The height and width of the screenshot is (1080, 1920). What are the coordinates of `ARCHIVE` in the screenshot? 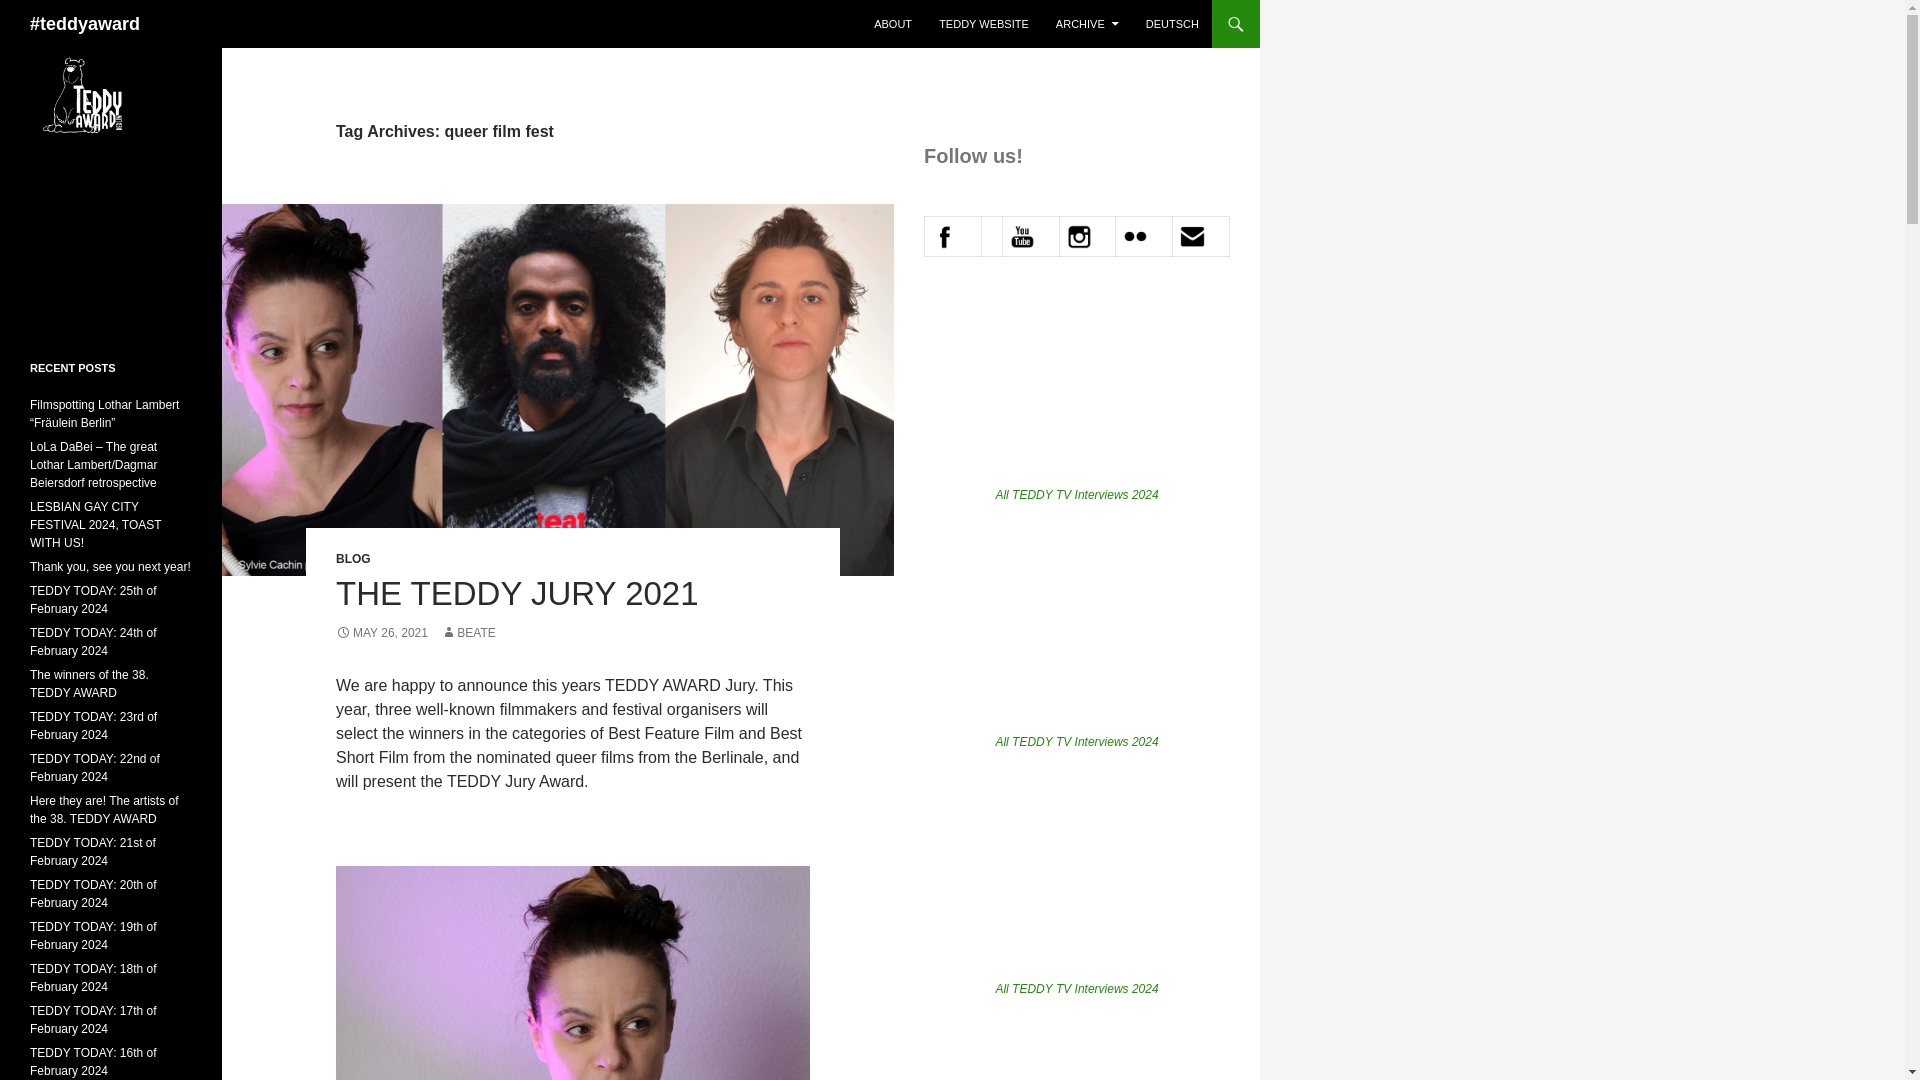 It's located at (1087, 24).